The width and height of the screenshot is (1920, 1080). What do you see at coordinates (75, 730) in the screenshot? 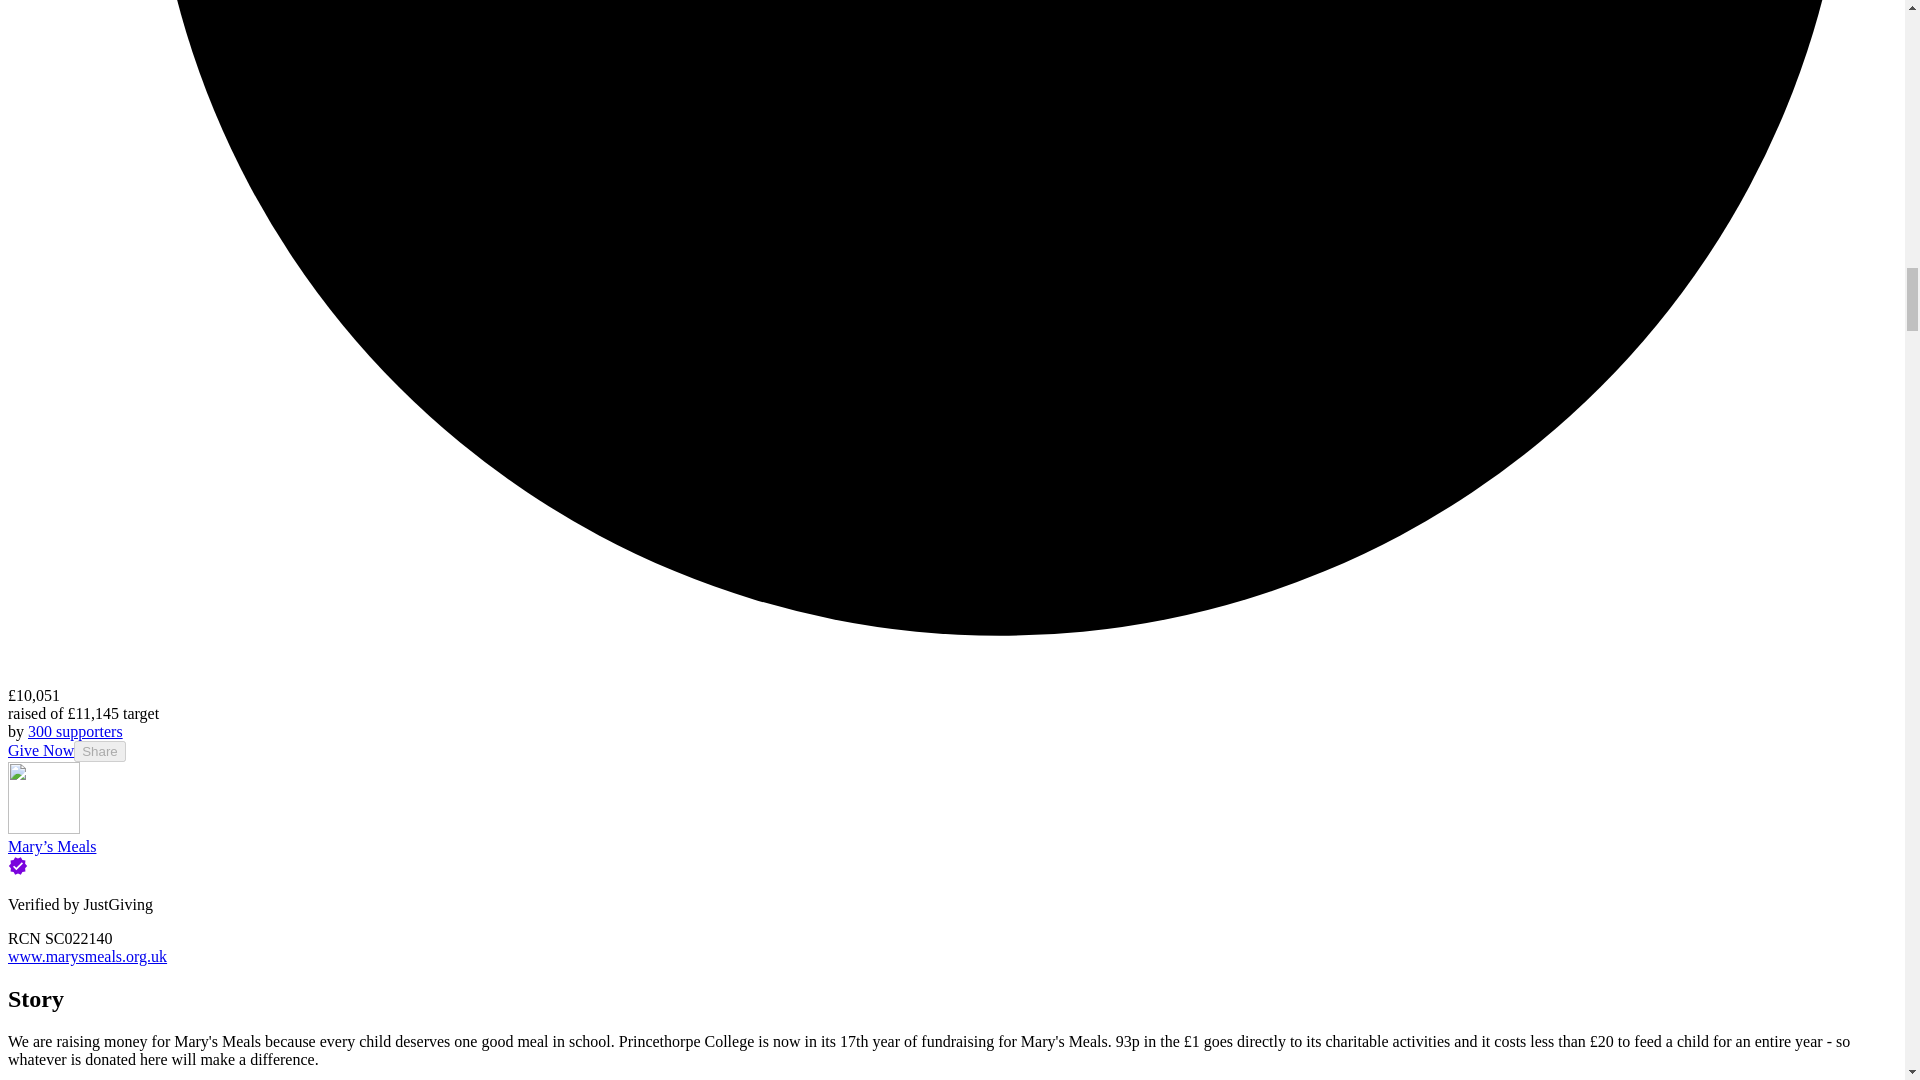
I see `300 supporters` at bounding box center [75, 730].